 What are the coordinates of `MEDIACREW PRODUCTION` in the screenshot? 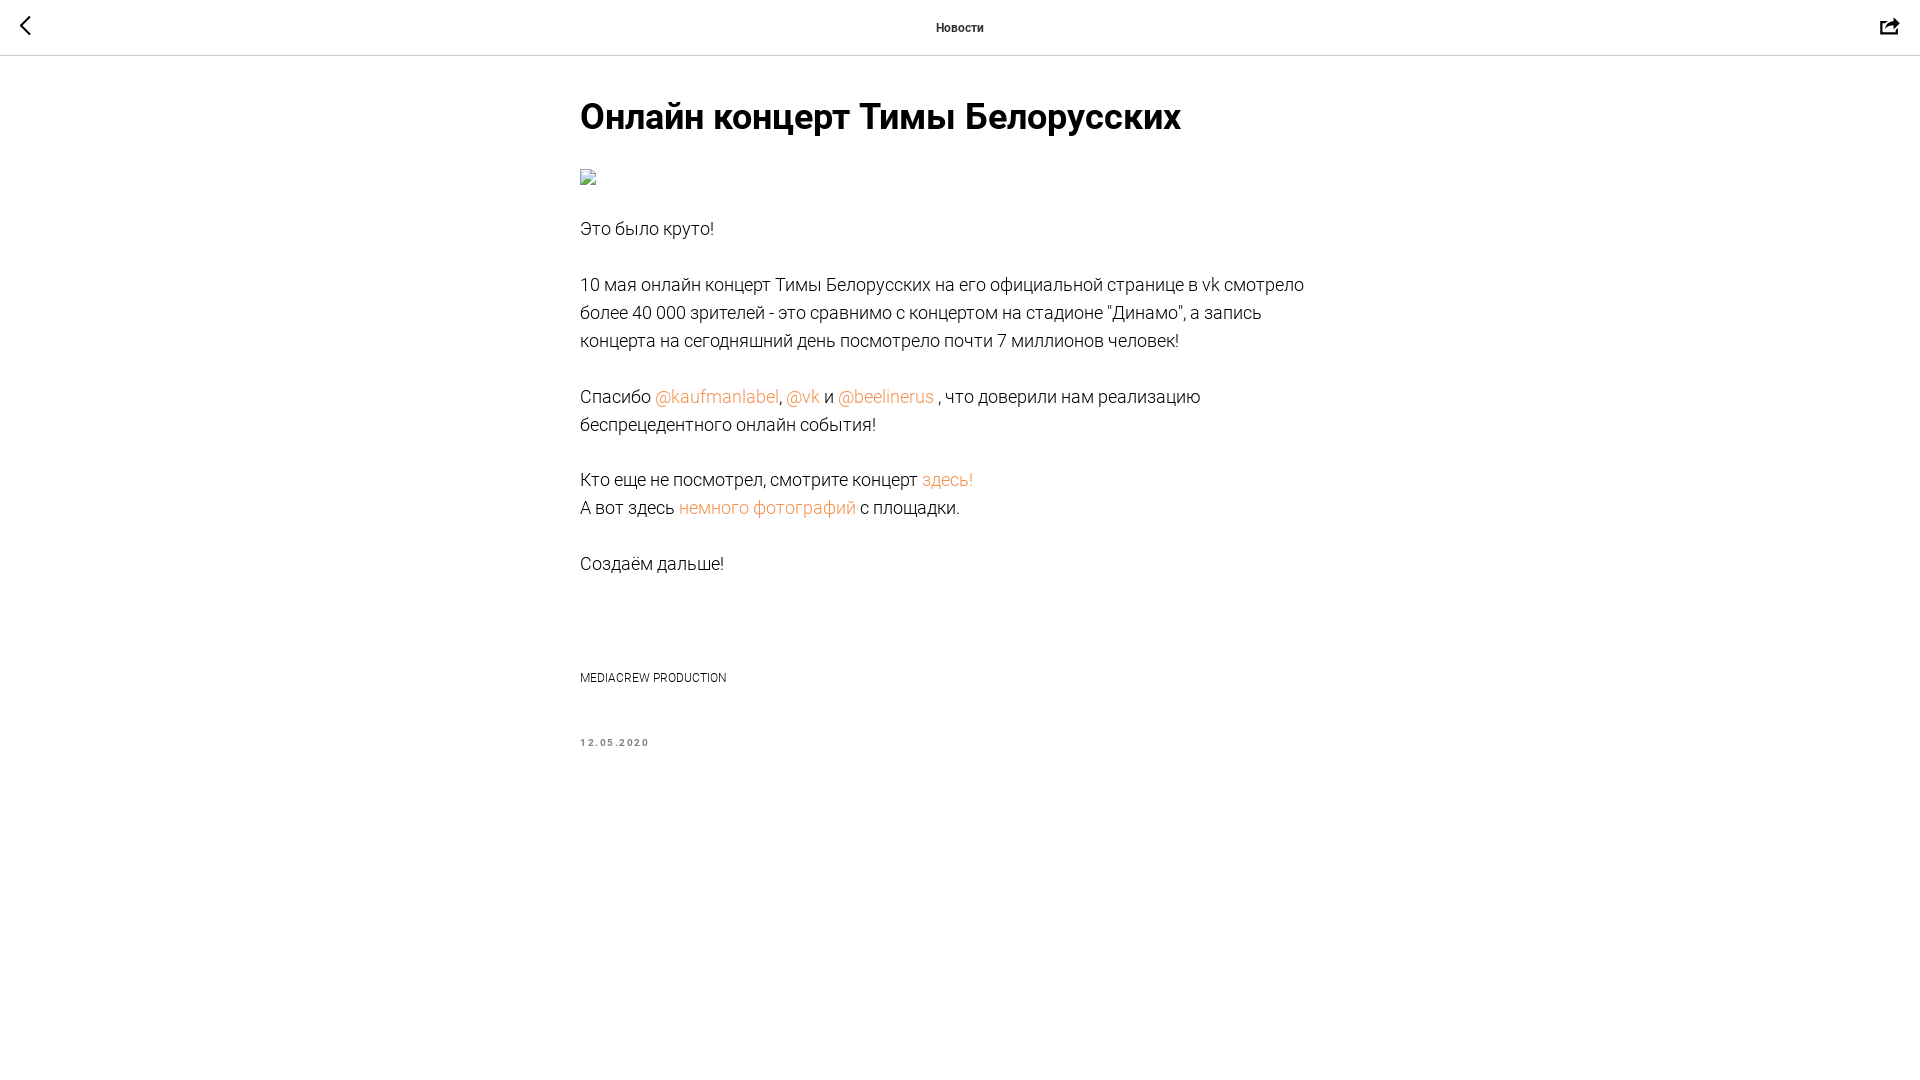 It's located at (960, 678).